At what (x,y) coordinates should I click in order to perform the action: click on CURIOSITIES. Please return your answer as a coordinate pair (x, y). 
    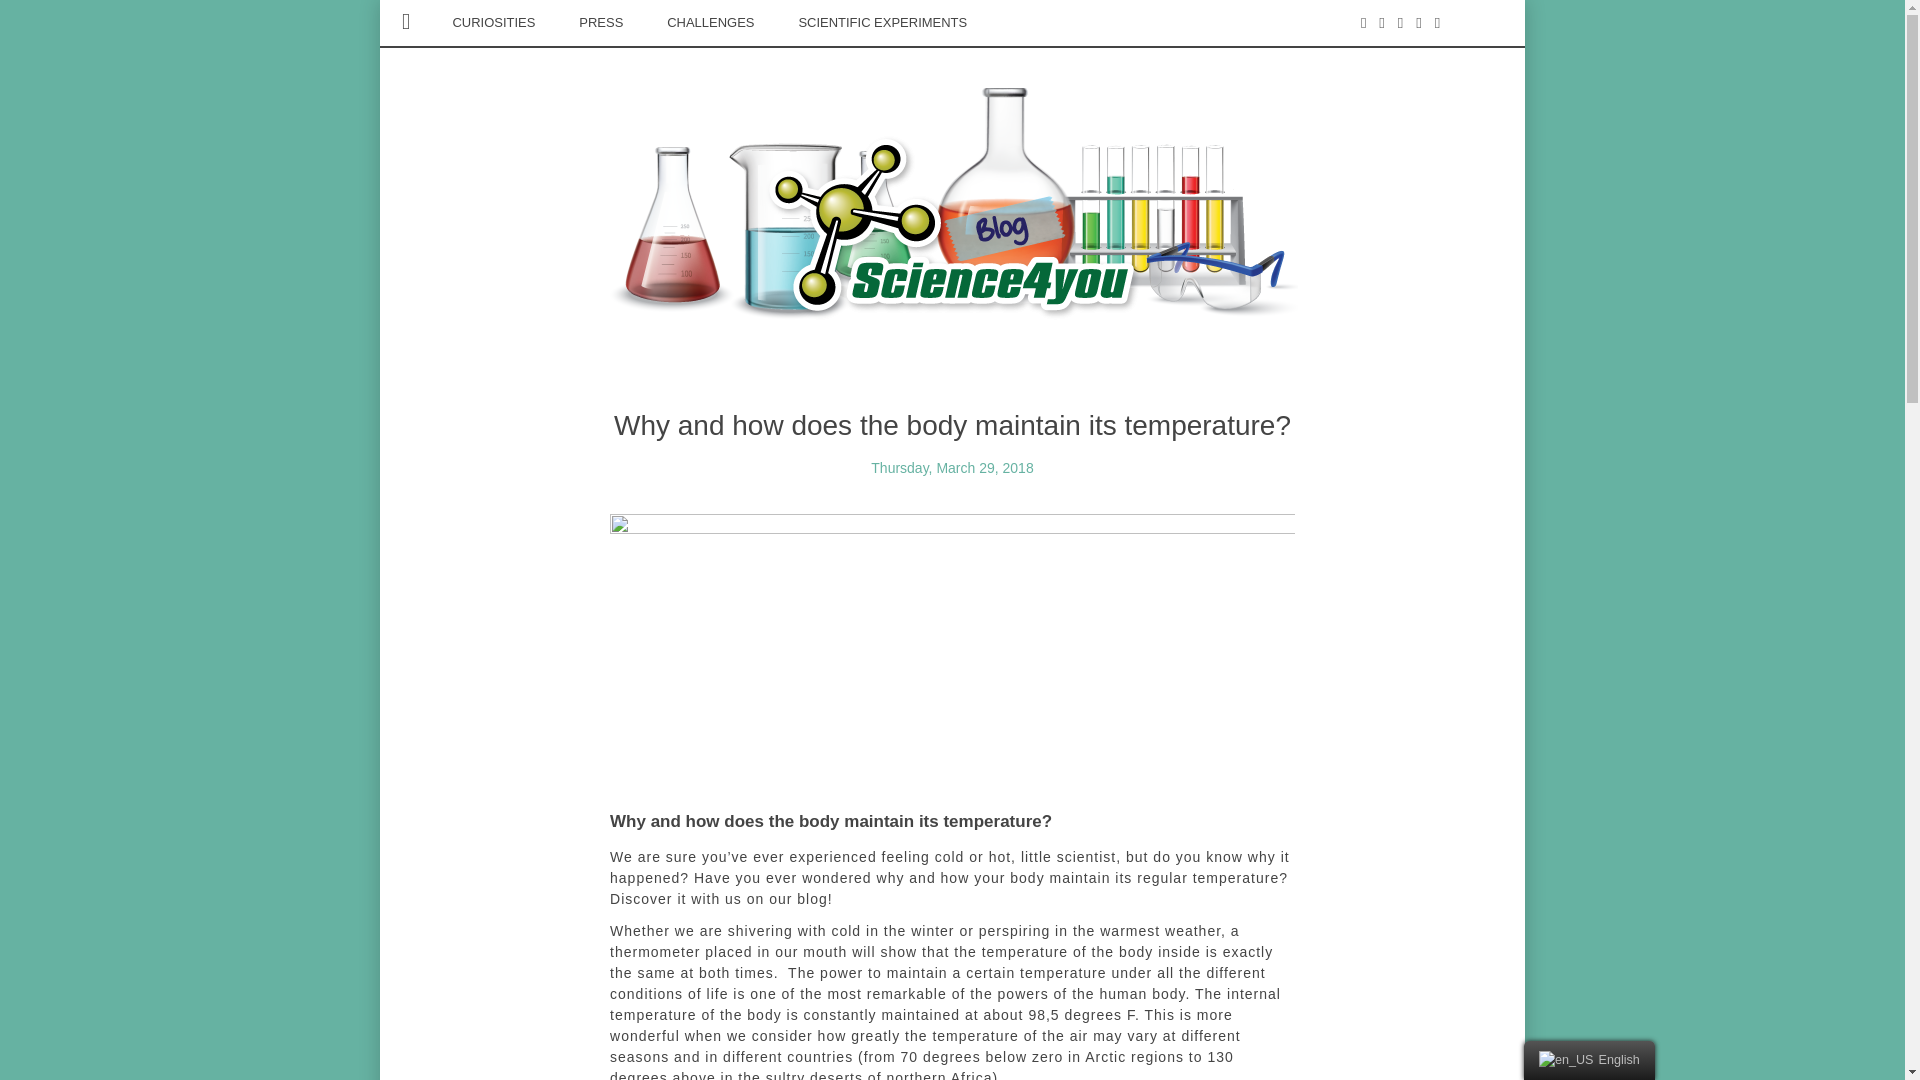
    Looking at the image, I should click on (493, 23).